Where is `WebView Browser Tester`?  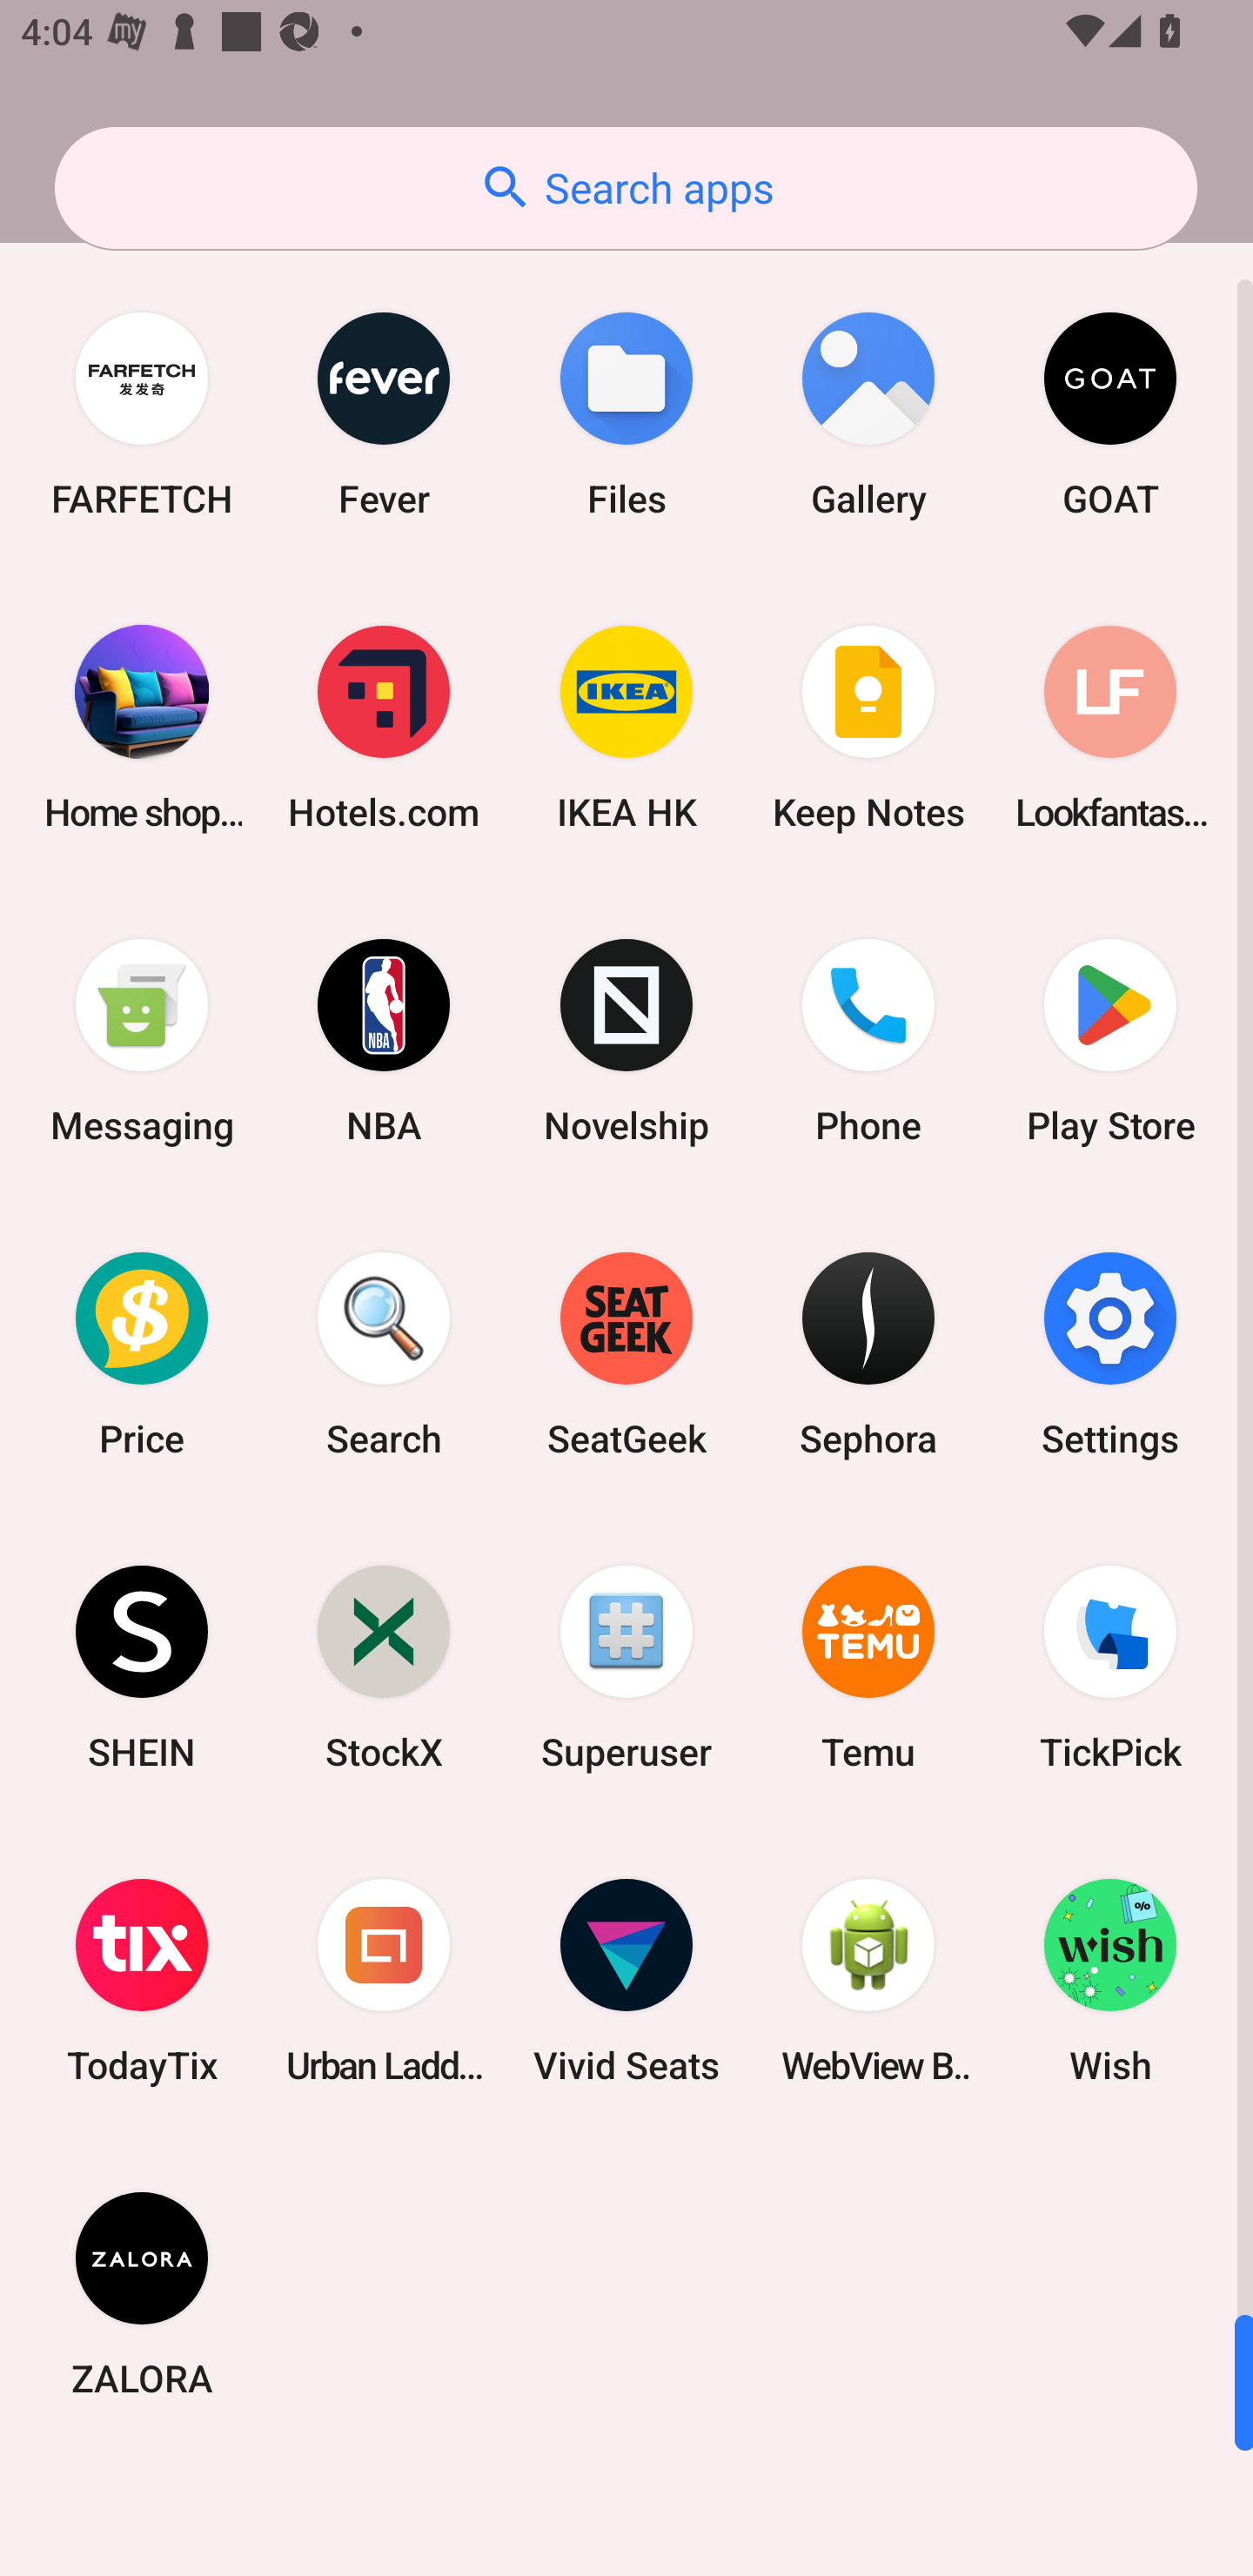
WebView Browser Tester is located at coordinates (868, 1981).